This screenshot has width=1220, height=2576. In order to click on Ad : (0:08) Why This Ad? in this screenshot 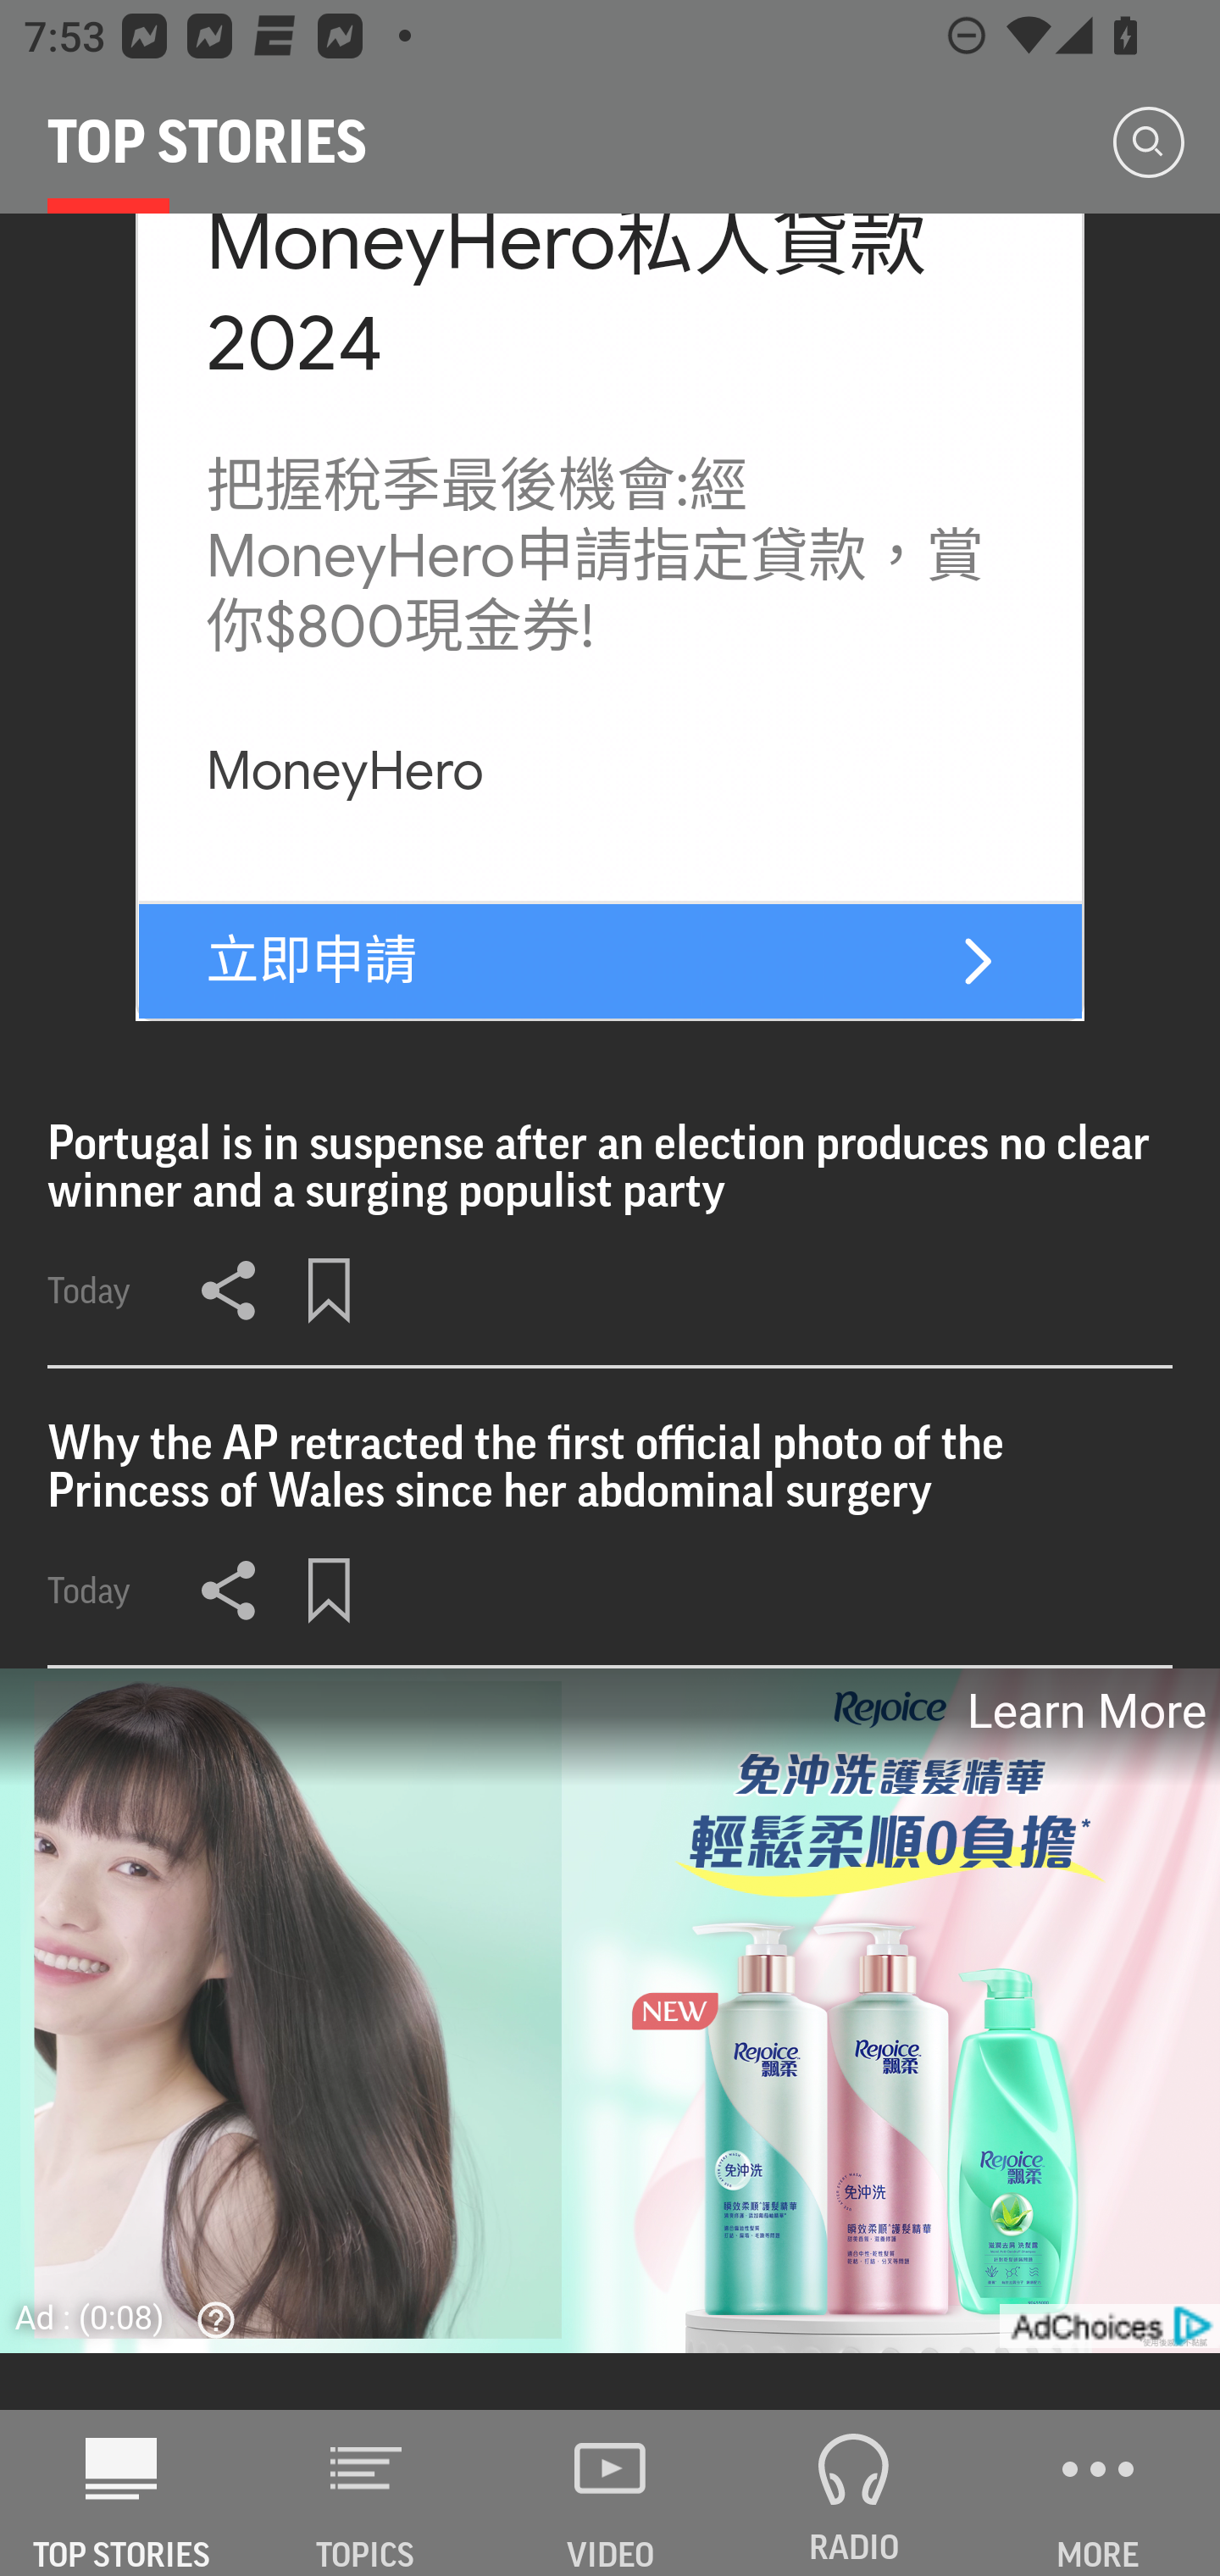, I will do `click(135, 2317)`.